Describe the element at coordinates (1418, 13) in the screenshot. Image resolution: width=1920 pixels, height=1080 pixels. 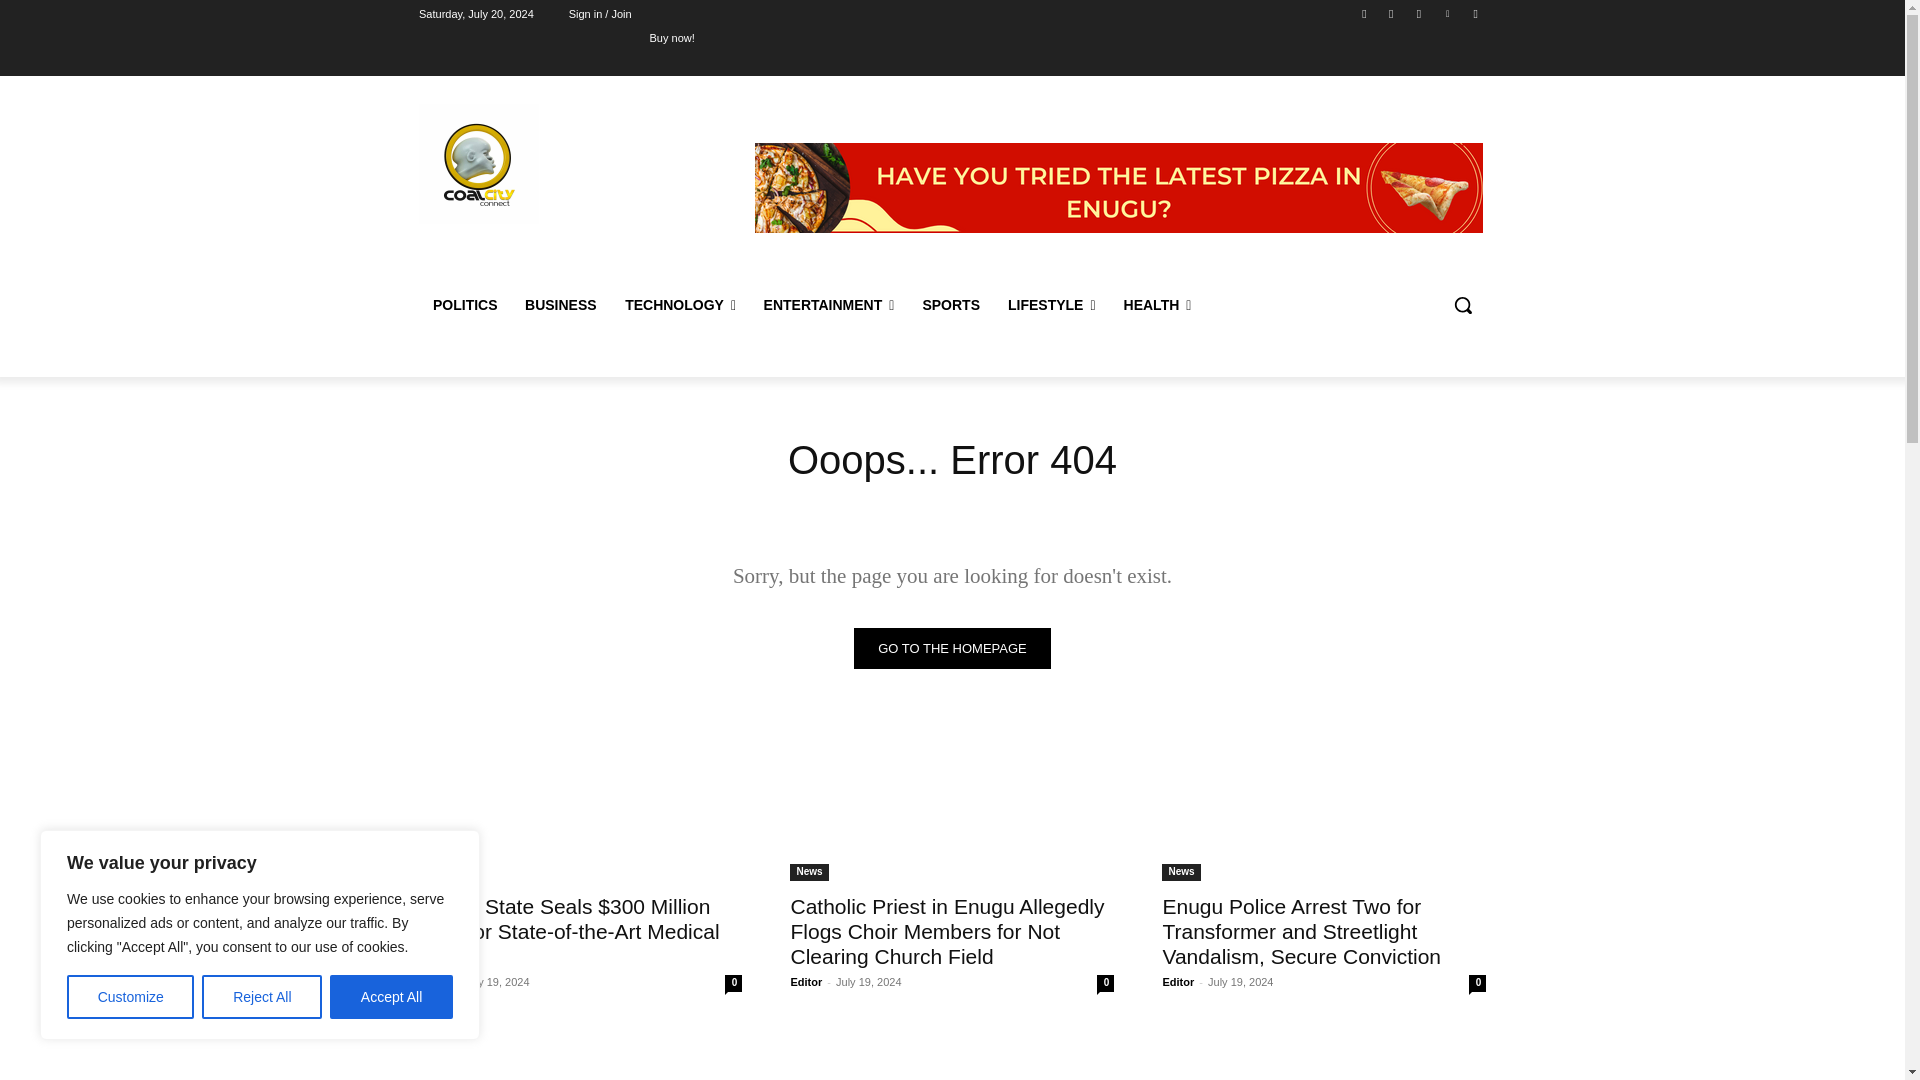
I see `Twitter` at that location.